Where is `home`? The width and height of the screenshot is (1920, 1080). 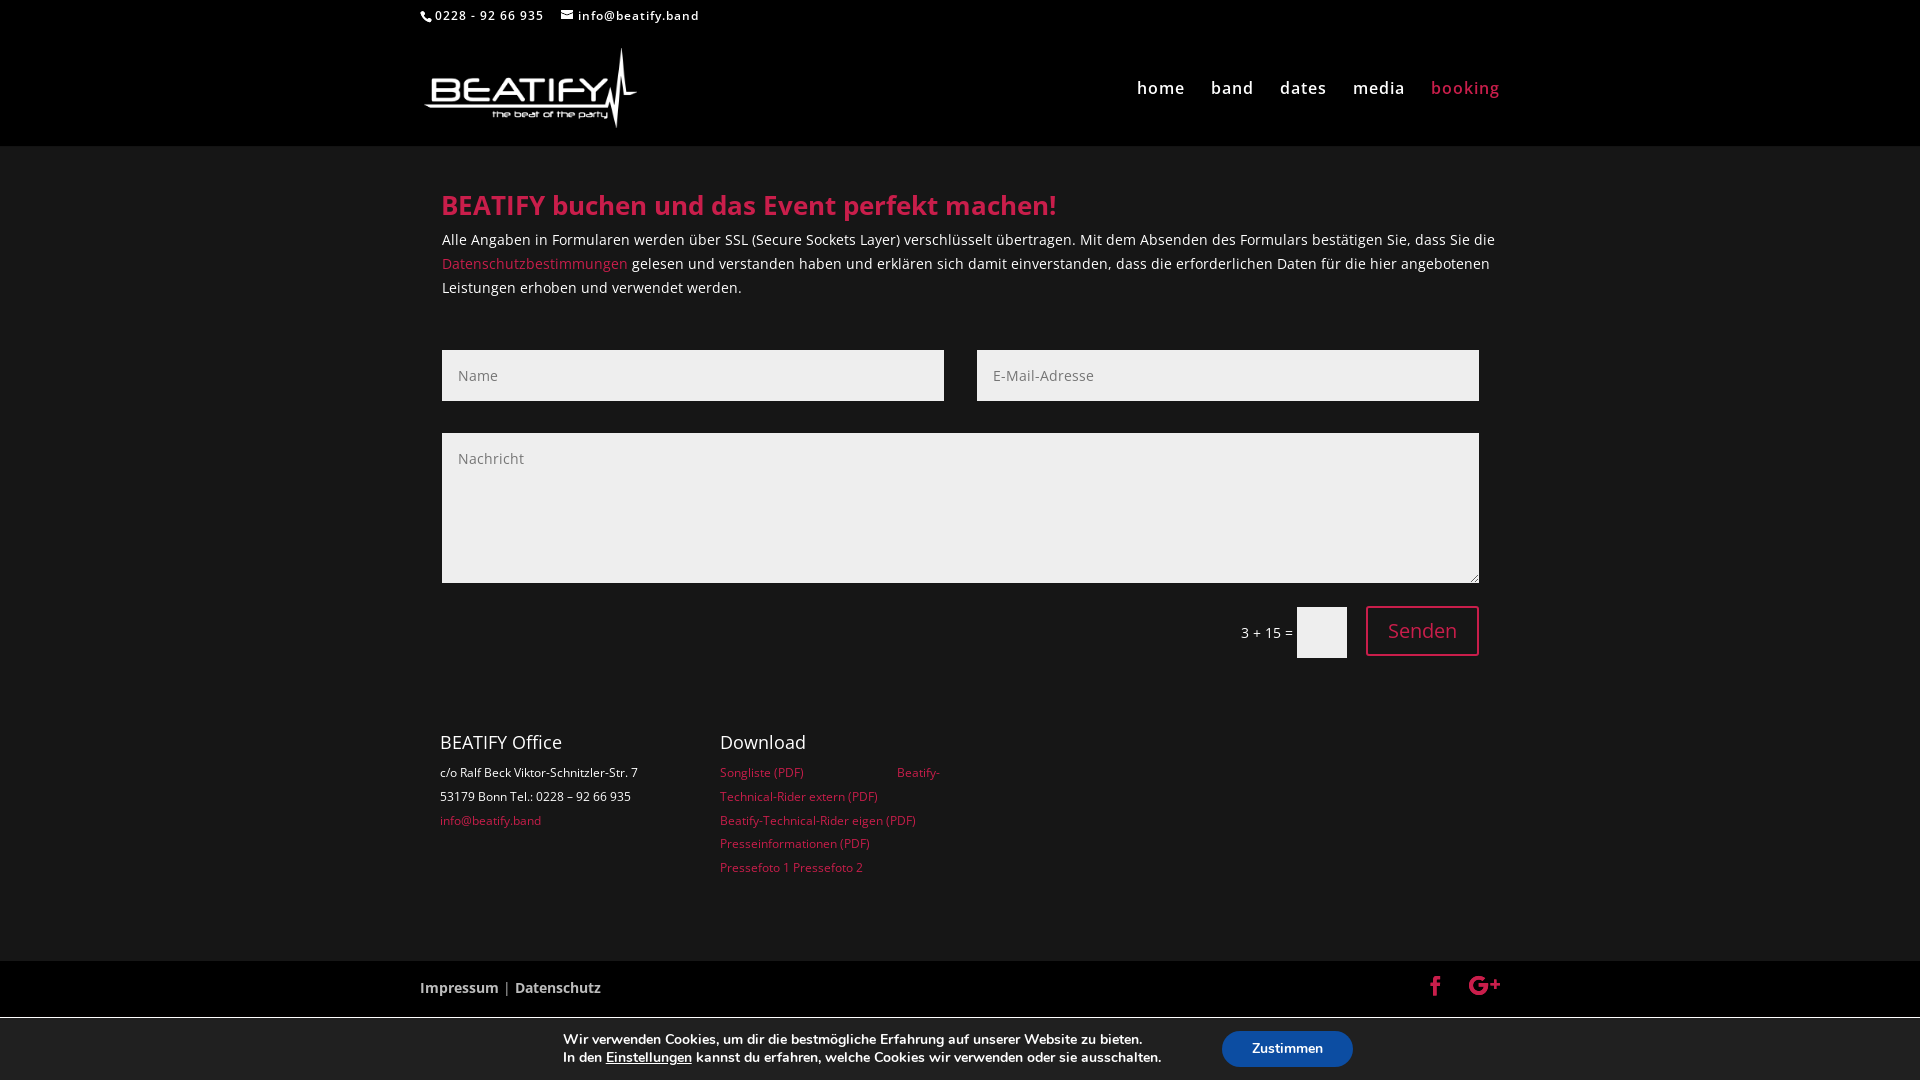 home is located at coordinates (1161, 104).